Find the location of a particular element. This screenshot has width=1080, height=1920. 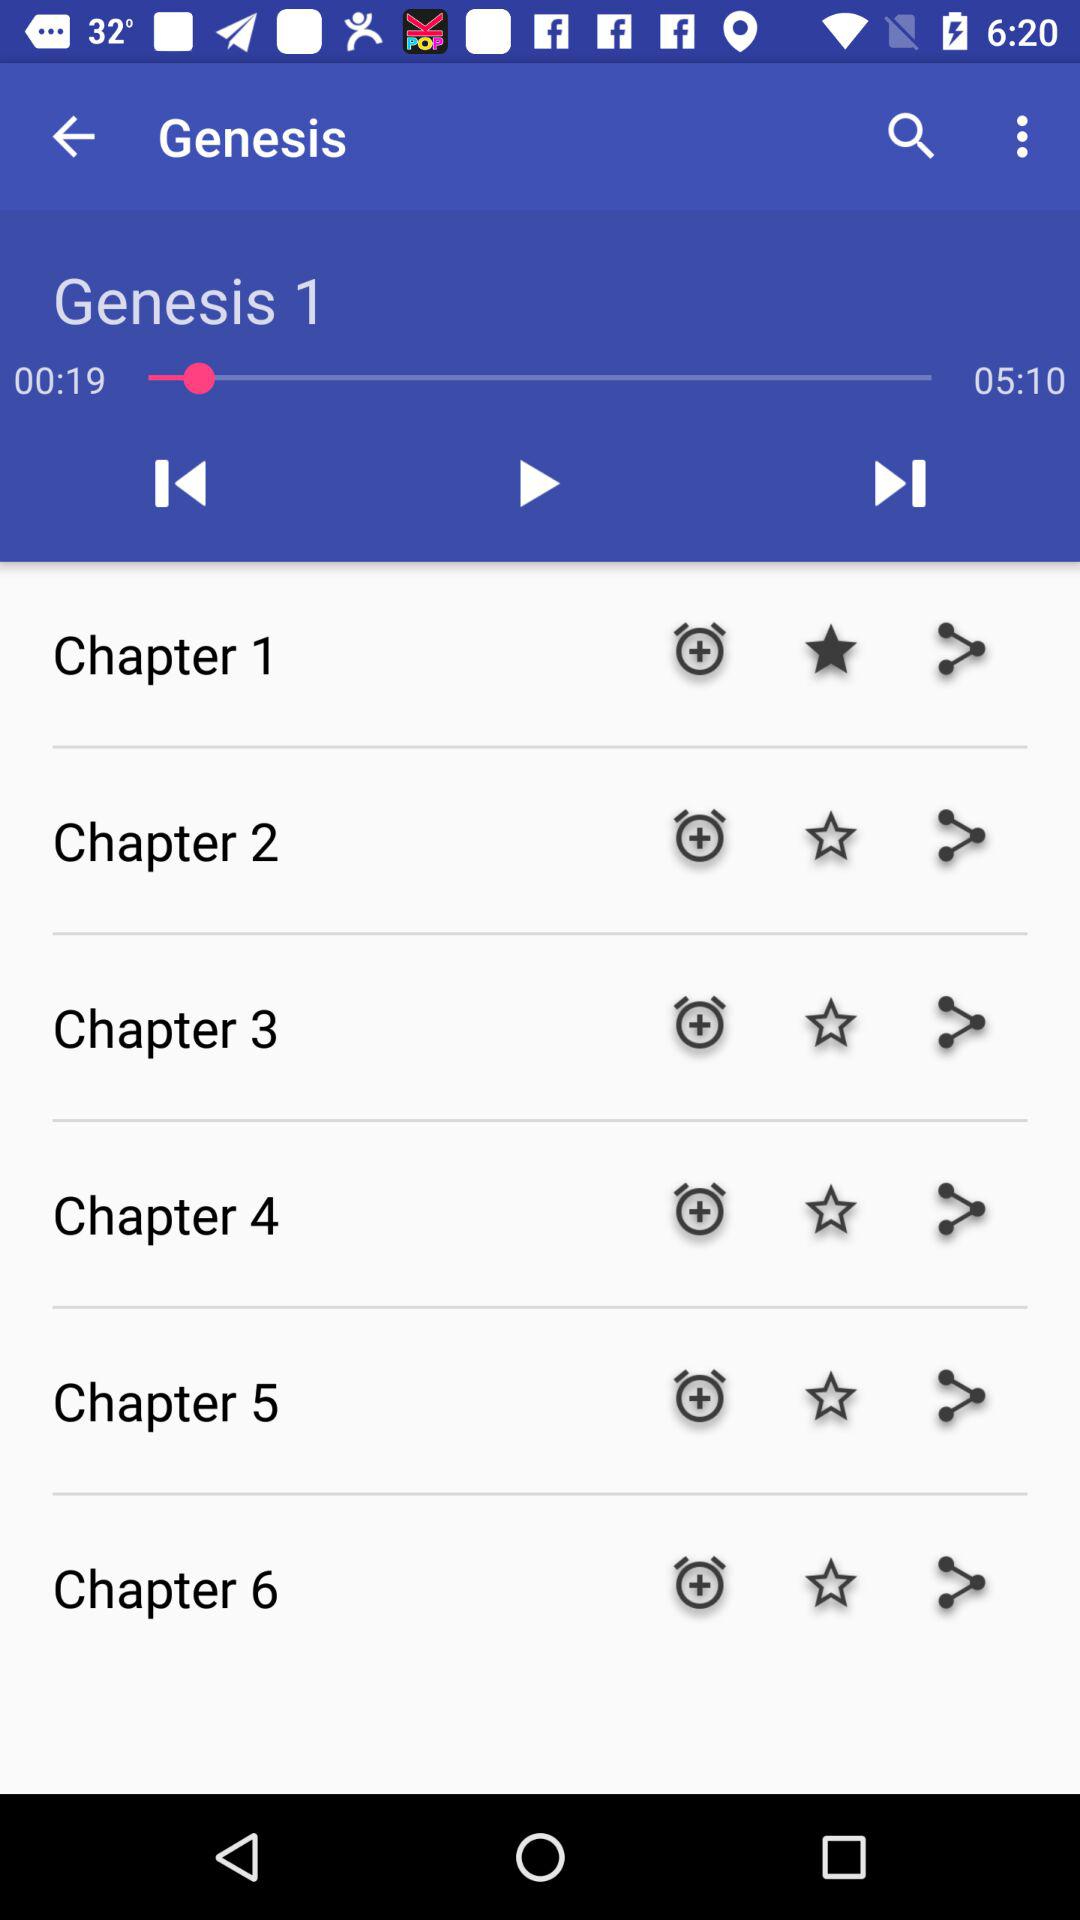

choose item to the left of the genesis item is located at coordinates (73, 136).